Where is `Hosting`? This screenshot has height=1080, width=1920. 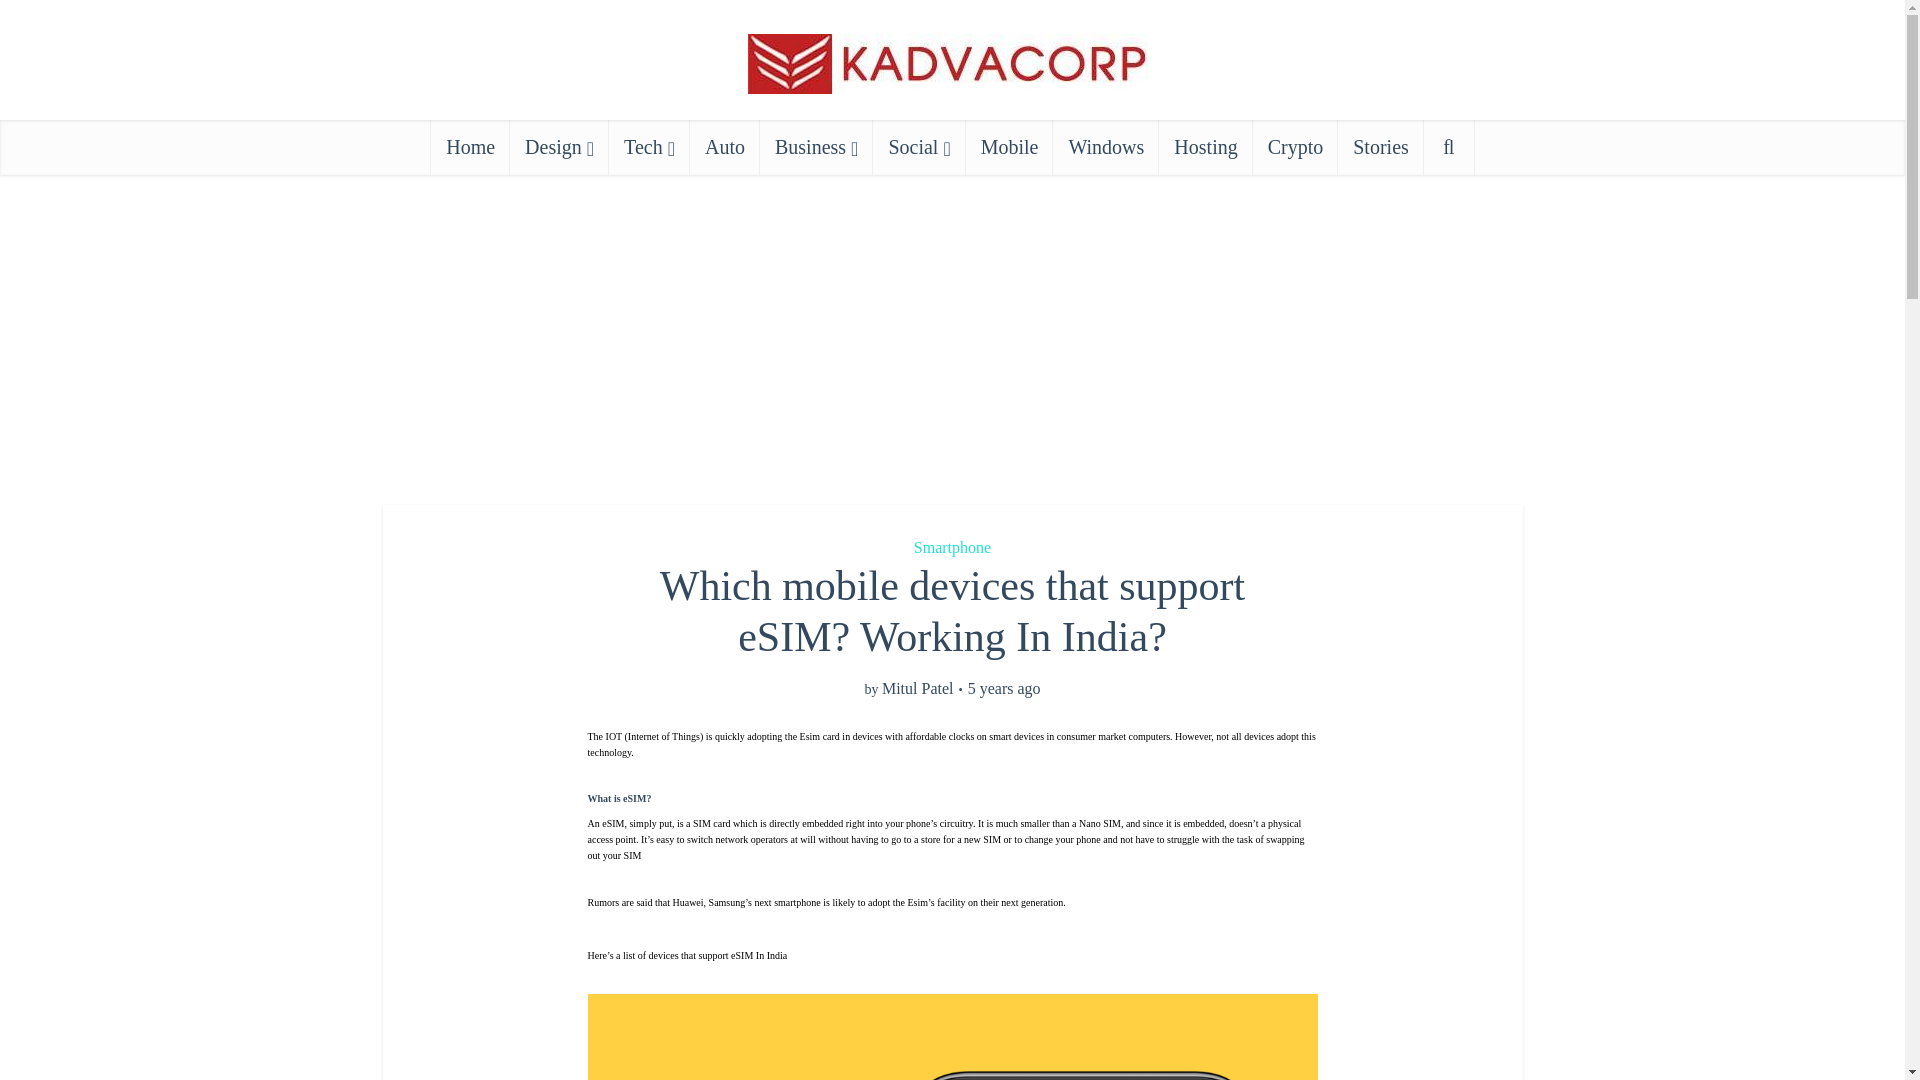 Hosting is located at coordinates (1205, 146).